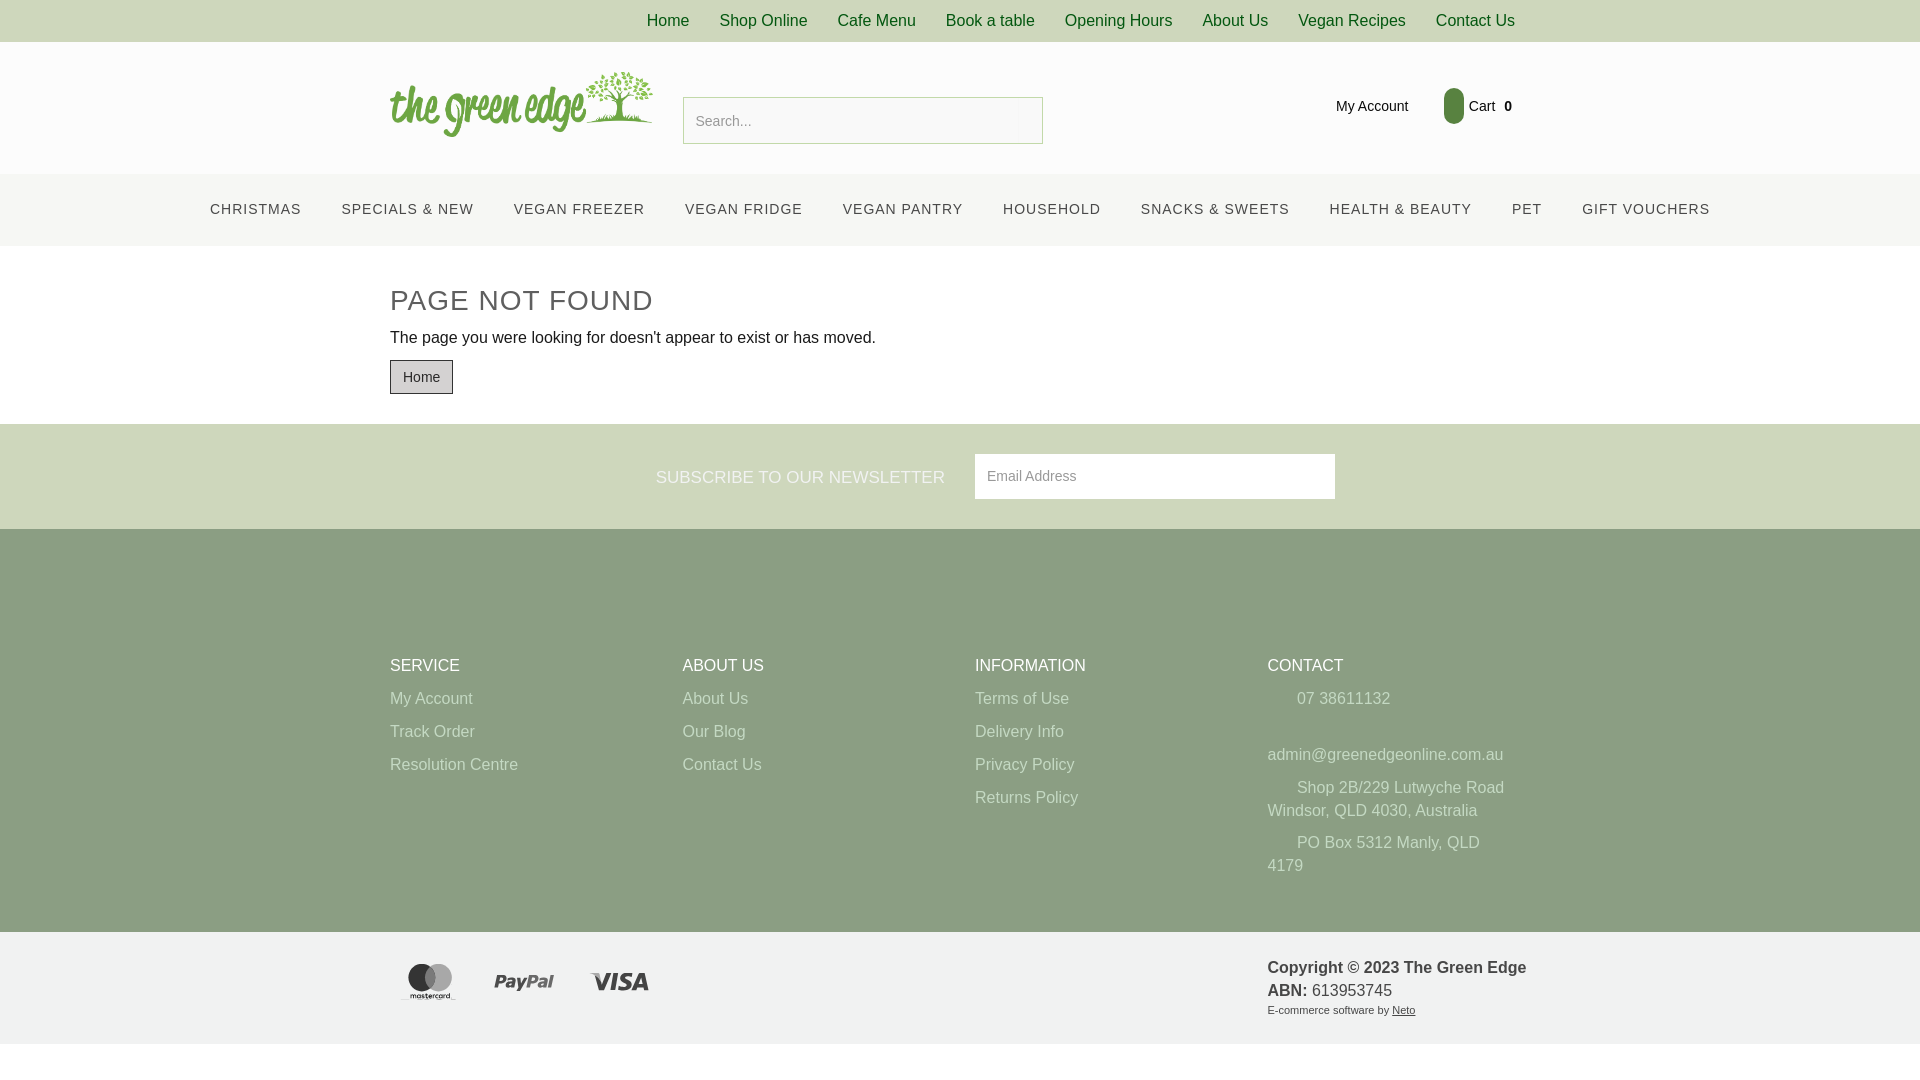  I want to click on Home, so click(422, 377).